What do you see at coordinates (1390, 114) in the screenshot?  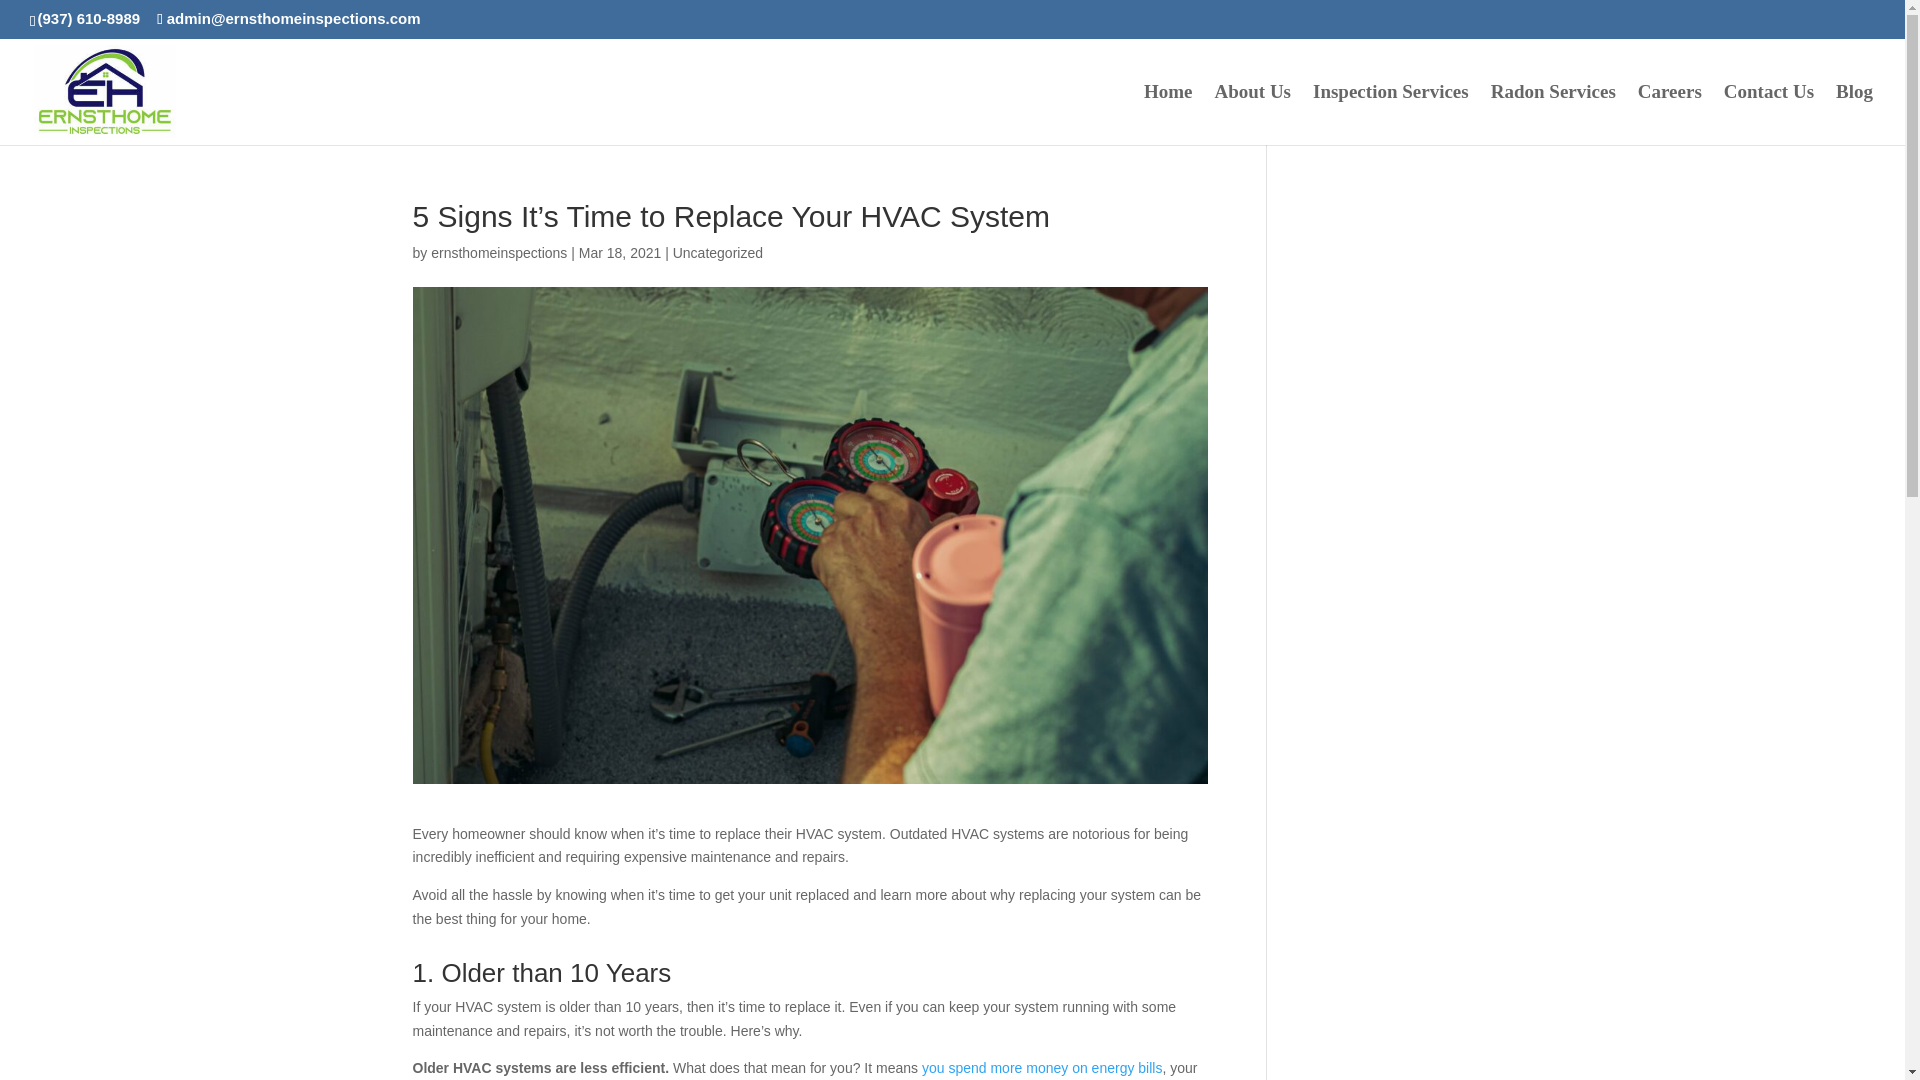 I see `Inspection Services` at bounding box center [1390, 114].